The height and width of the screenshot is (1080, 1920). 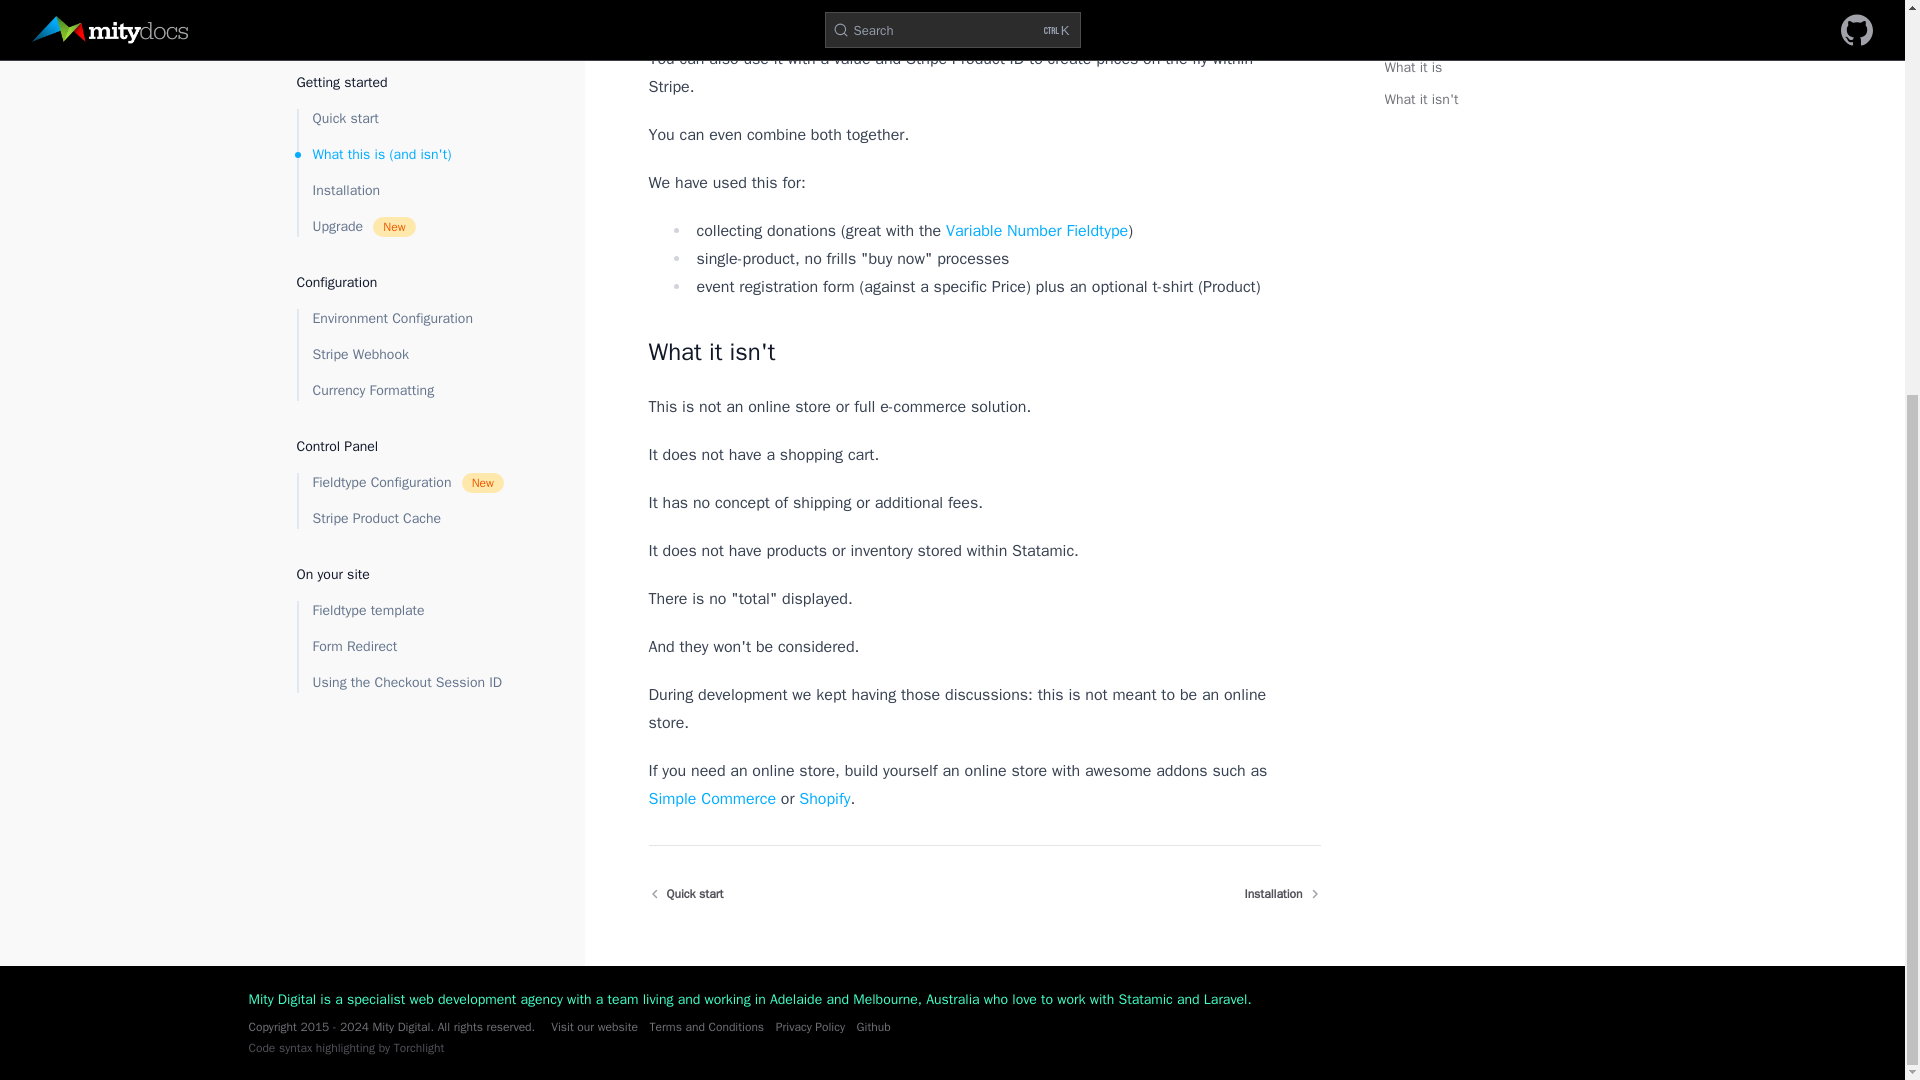 What do you see at coordinates (712, 798) in the screenshot?
I see `Using the Checkout Session ID` at bounding box center [712, 798].